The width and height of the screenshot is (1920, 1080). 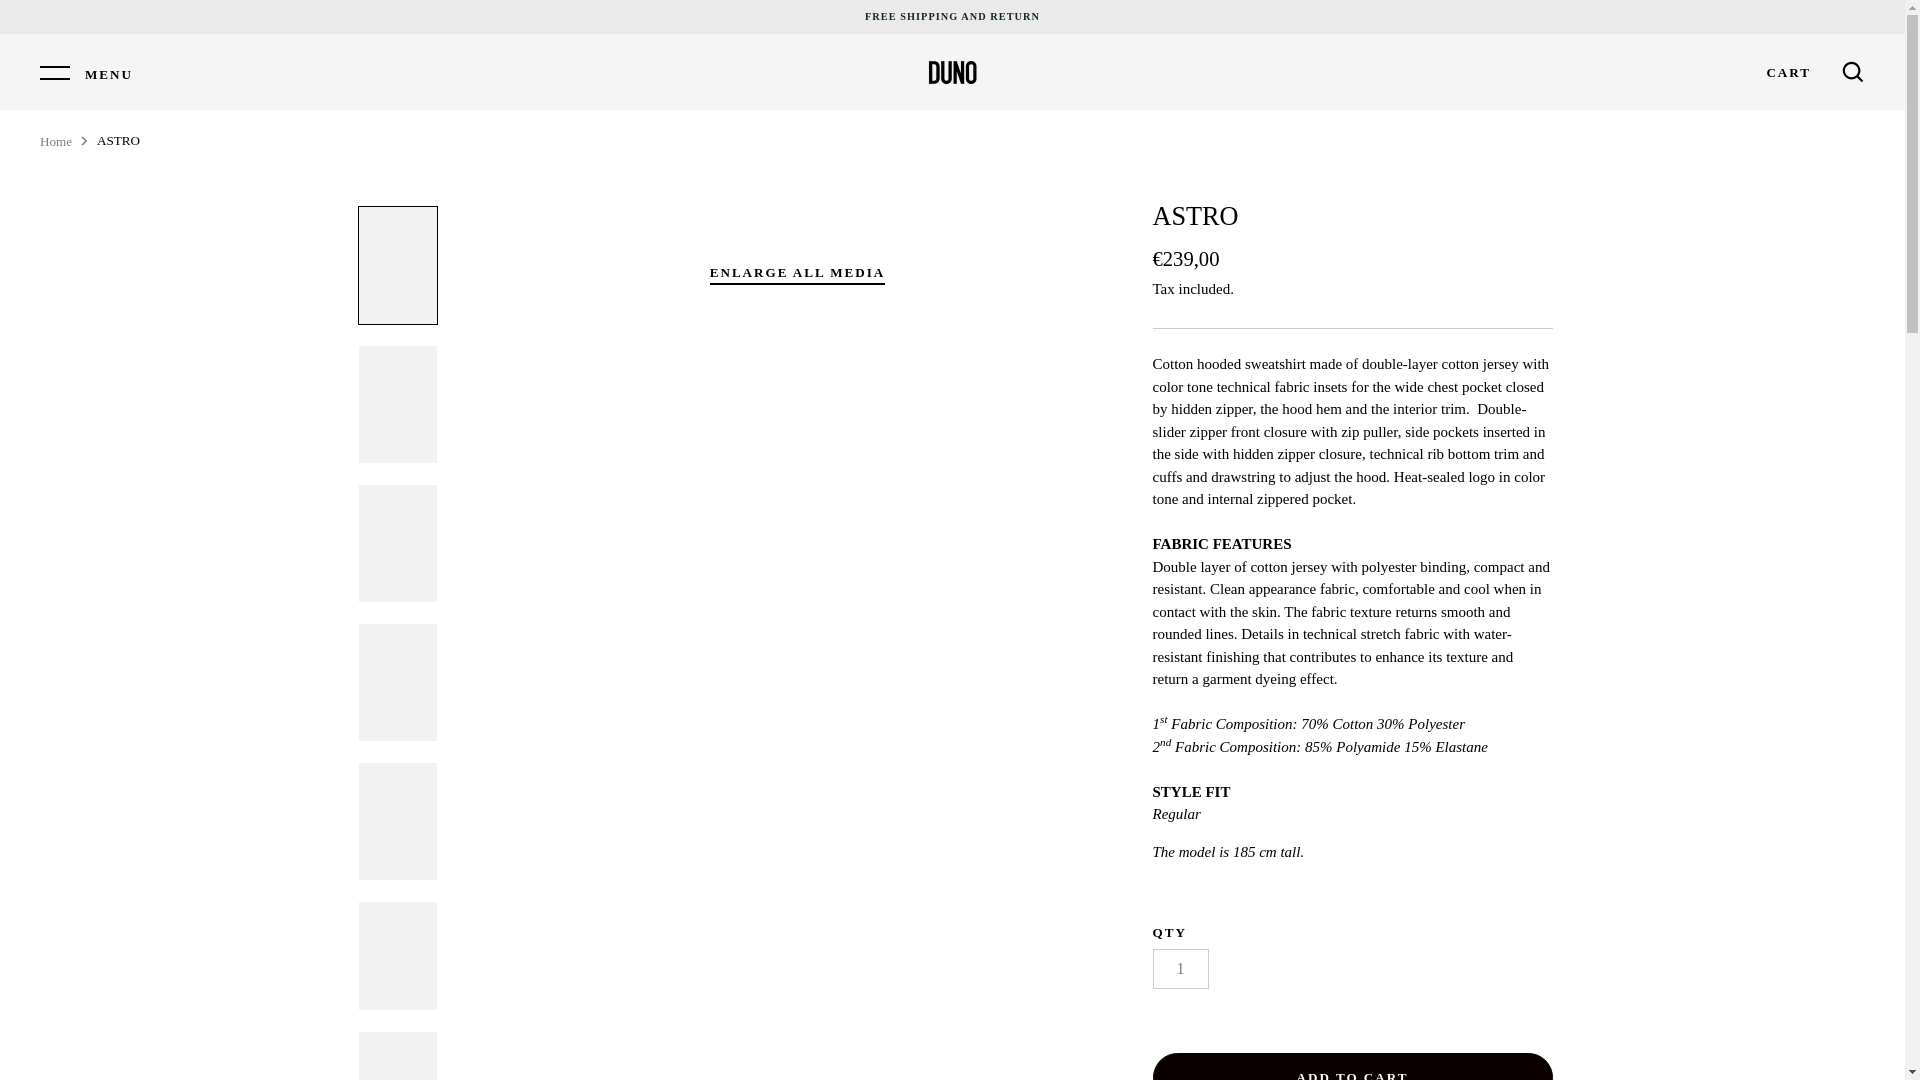 I want to click on 1, so click(x=1180, y=969).